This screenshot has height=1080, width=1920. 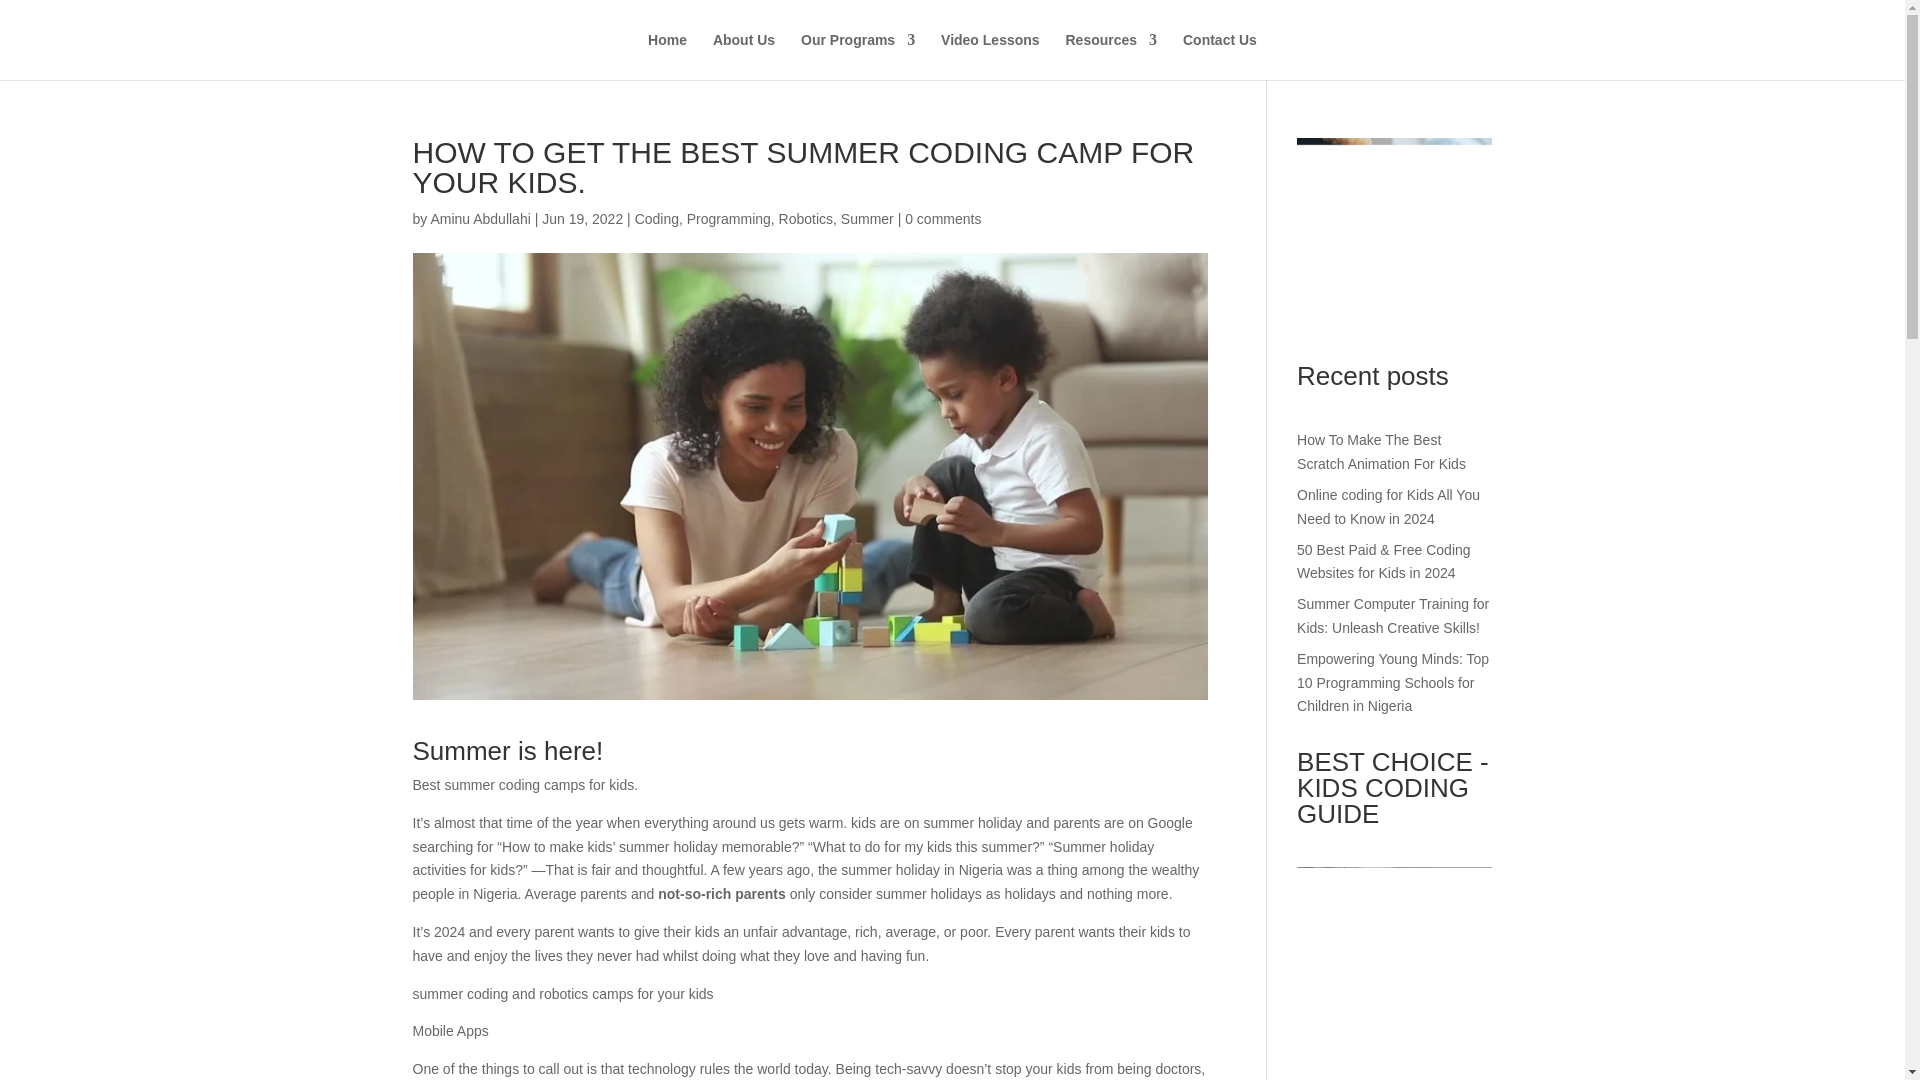 I want to click on Robotics, so click(x=806, y=218).